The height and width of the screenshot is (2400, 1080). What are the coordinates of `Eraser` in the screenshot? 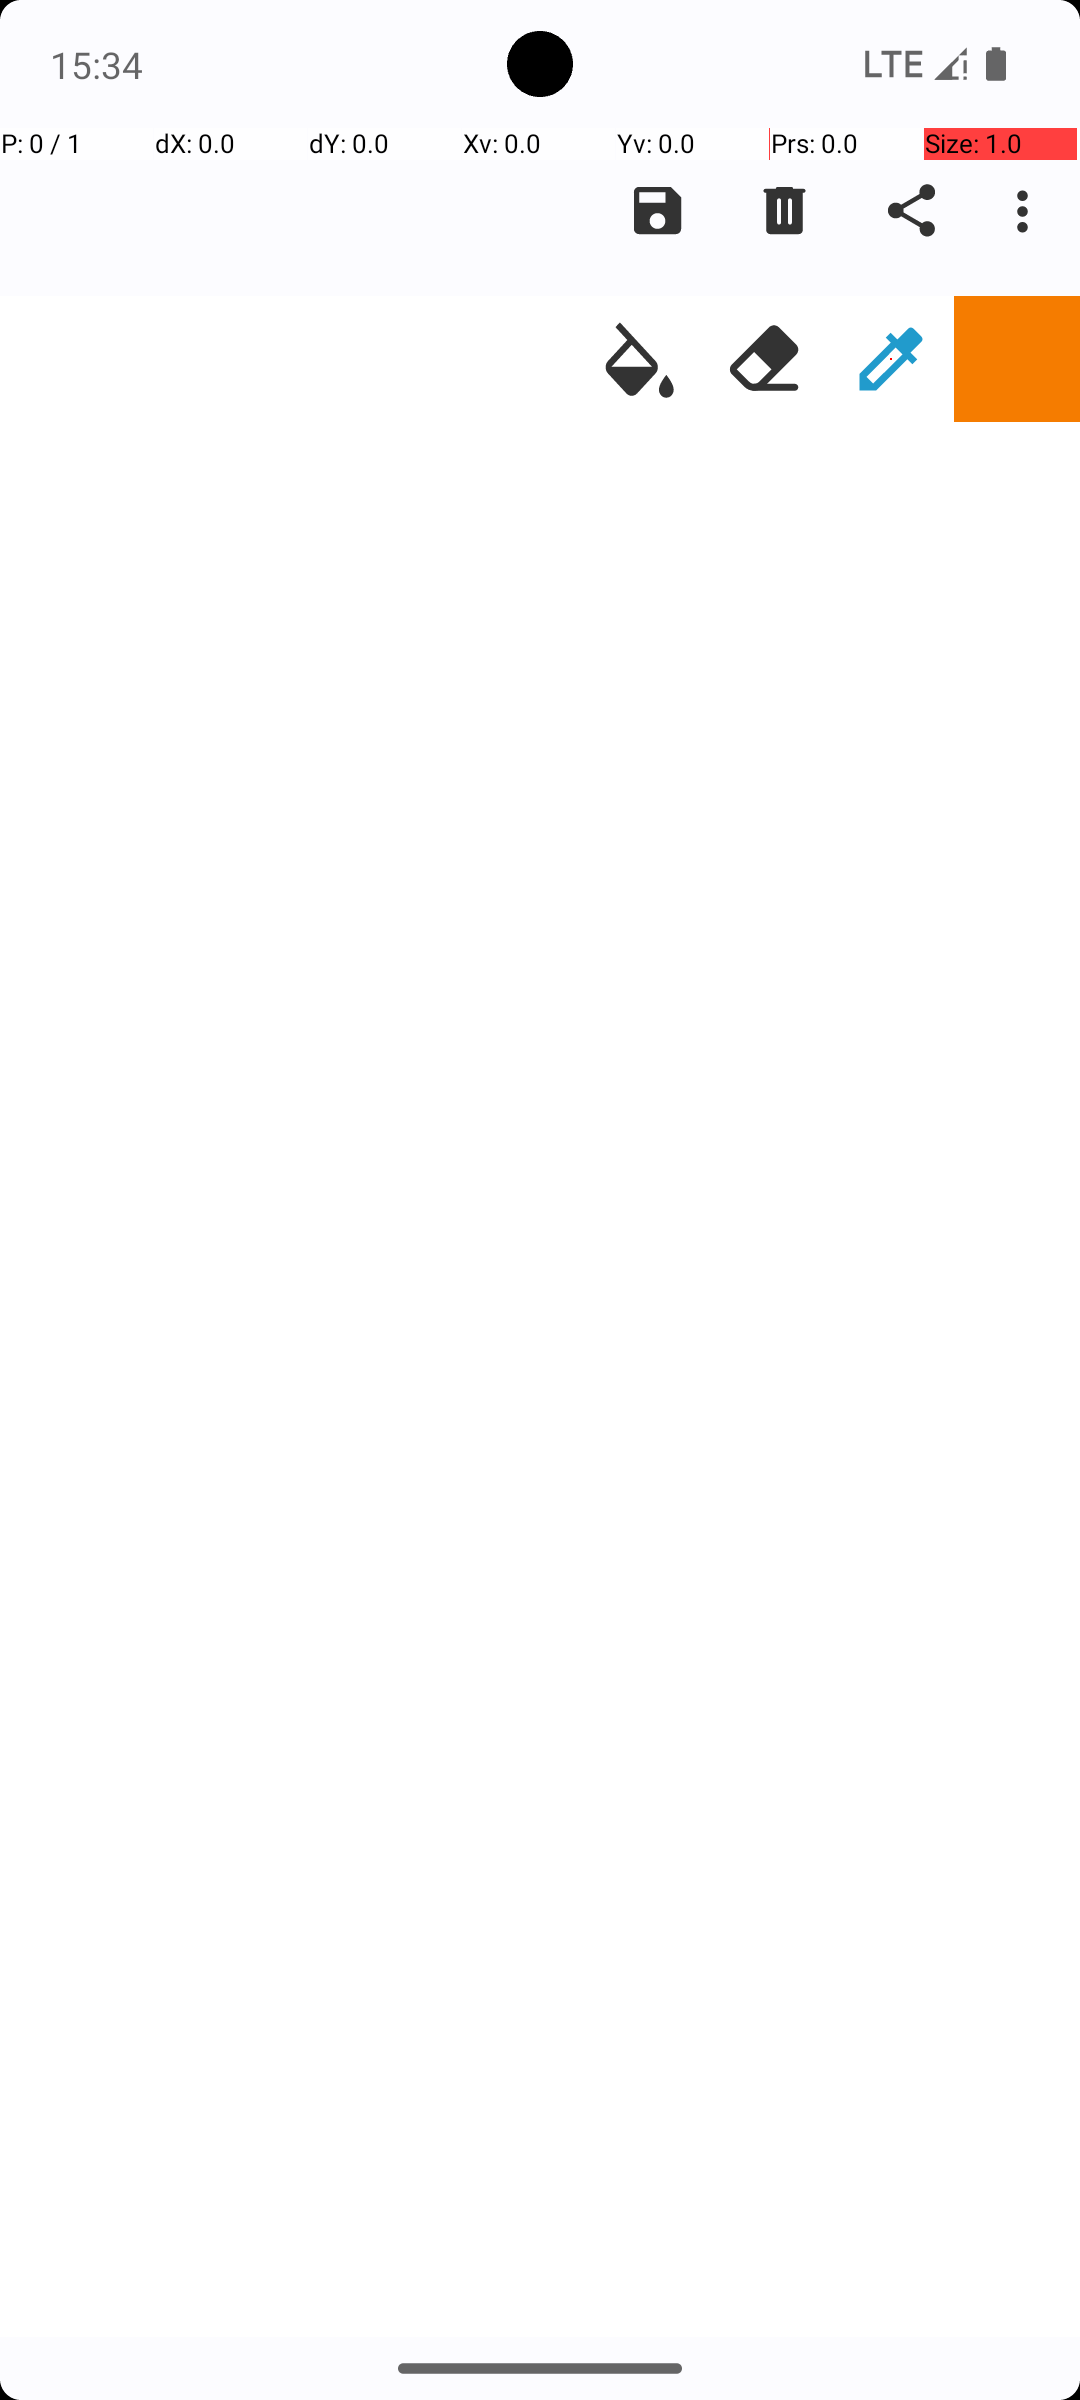 It's located at (765, 359).